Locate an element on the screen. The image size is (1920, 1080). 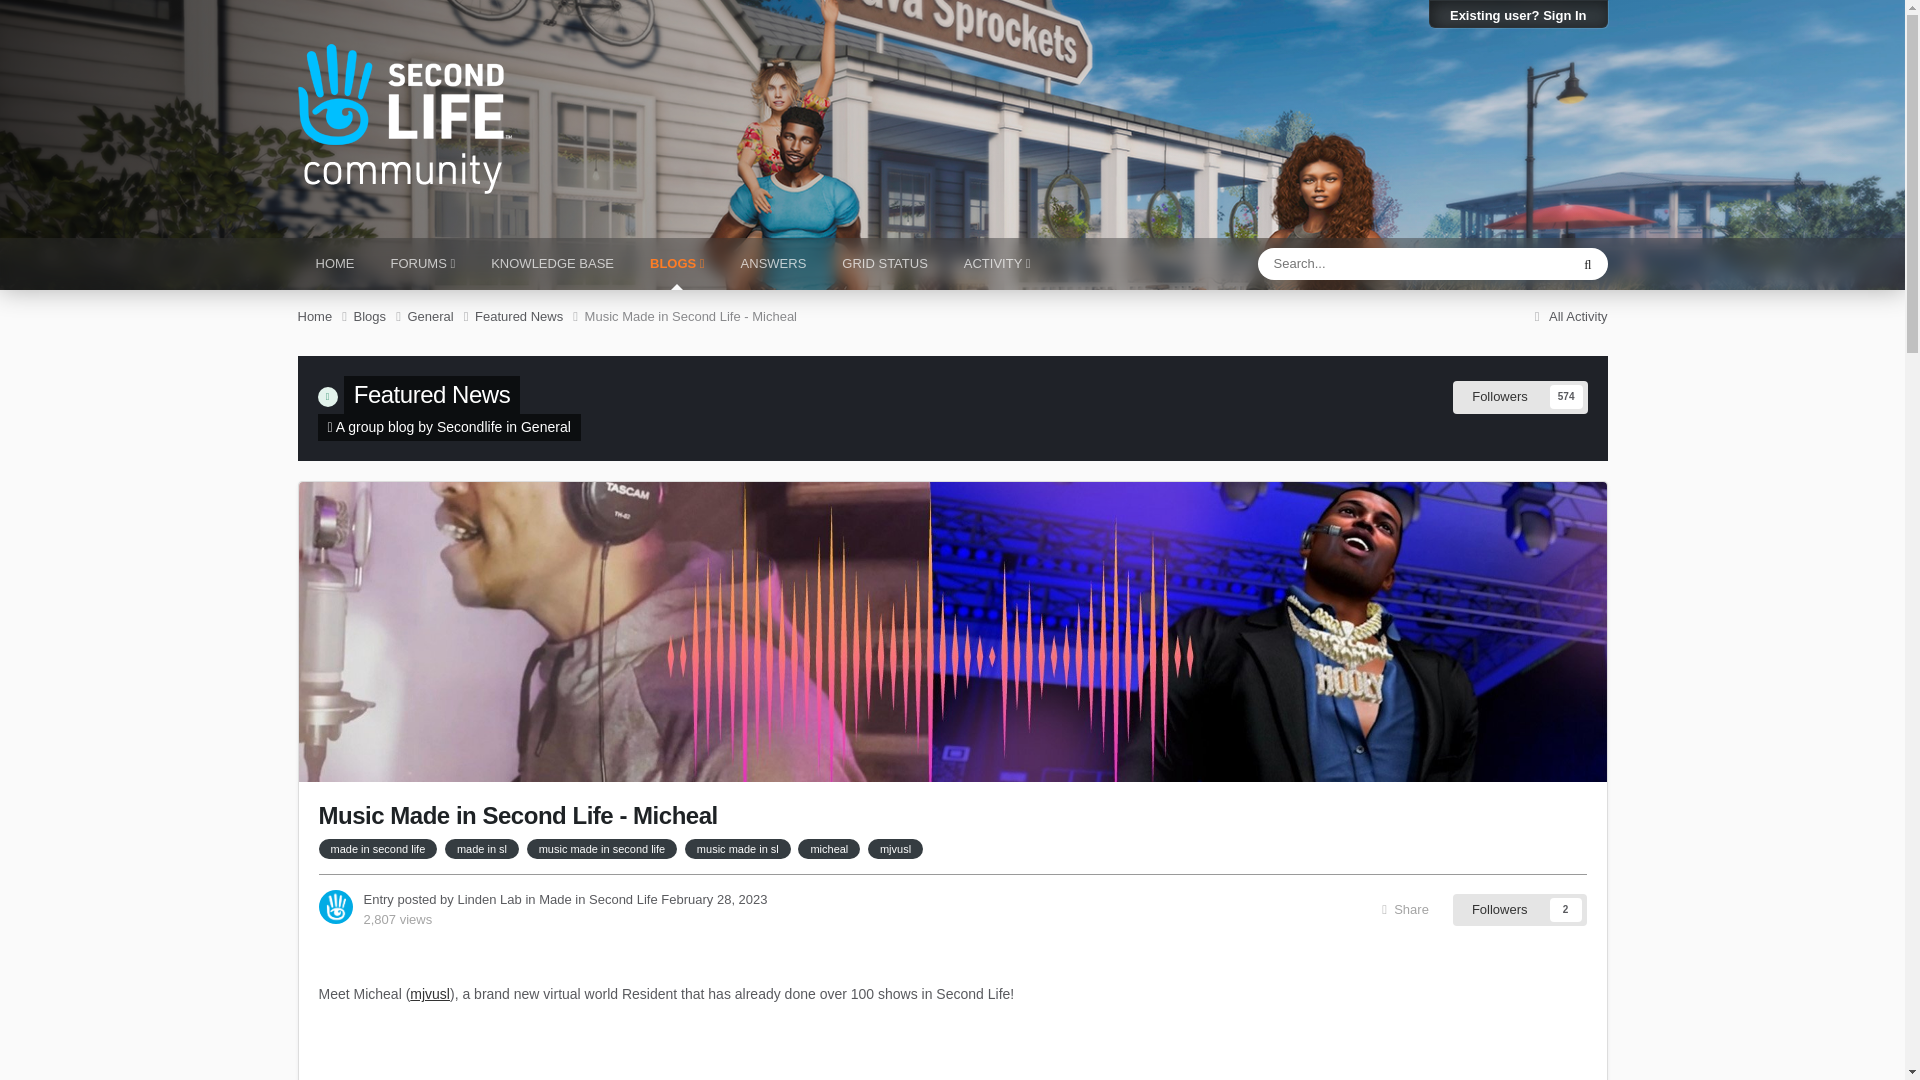
Find other content tagged with 'made in second life' is located at coordinates (378, 848).